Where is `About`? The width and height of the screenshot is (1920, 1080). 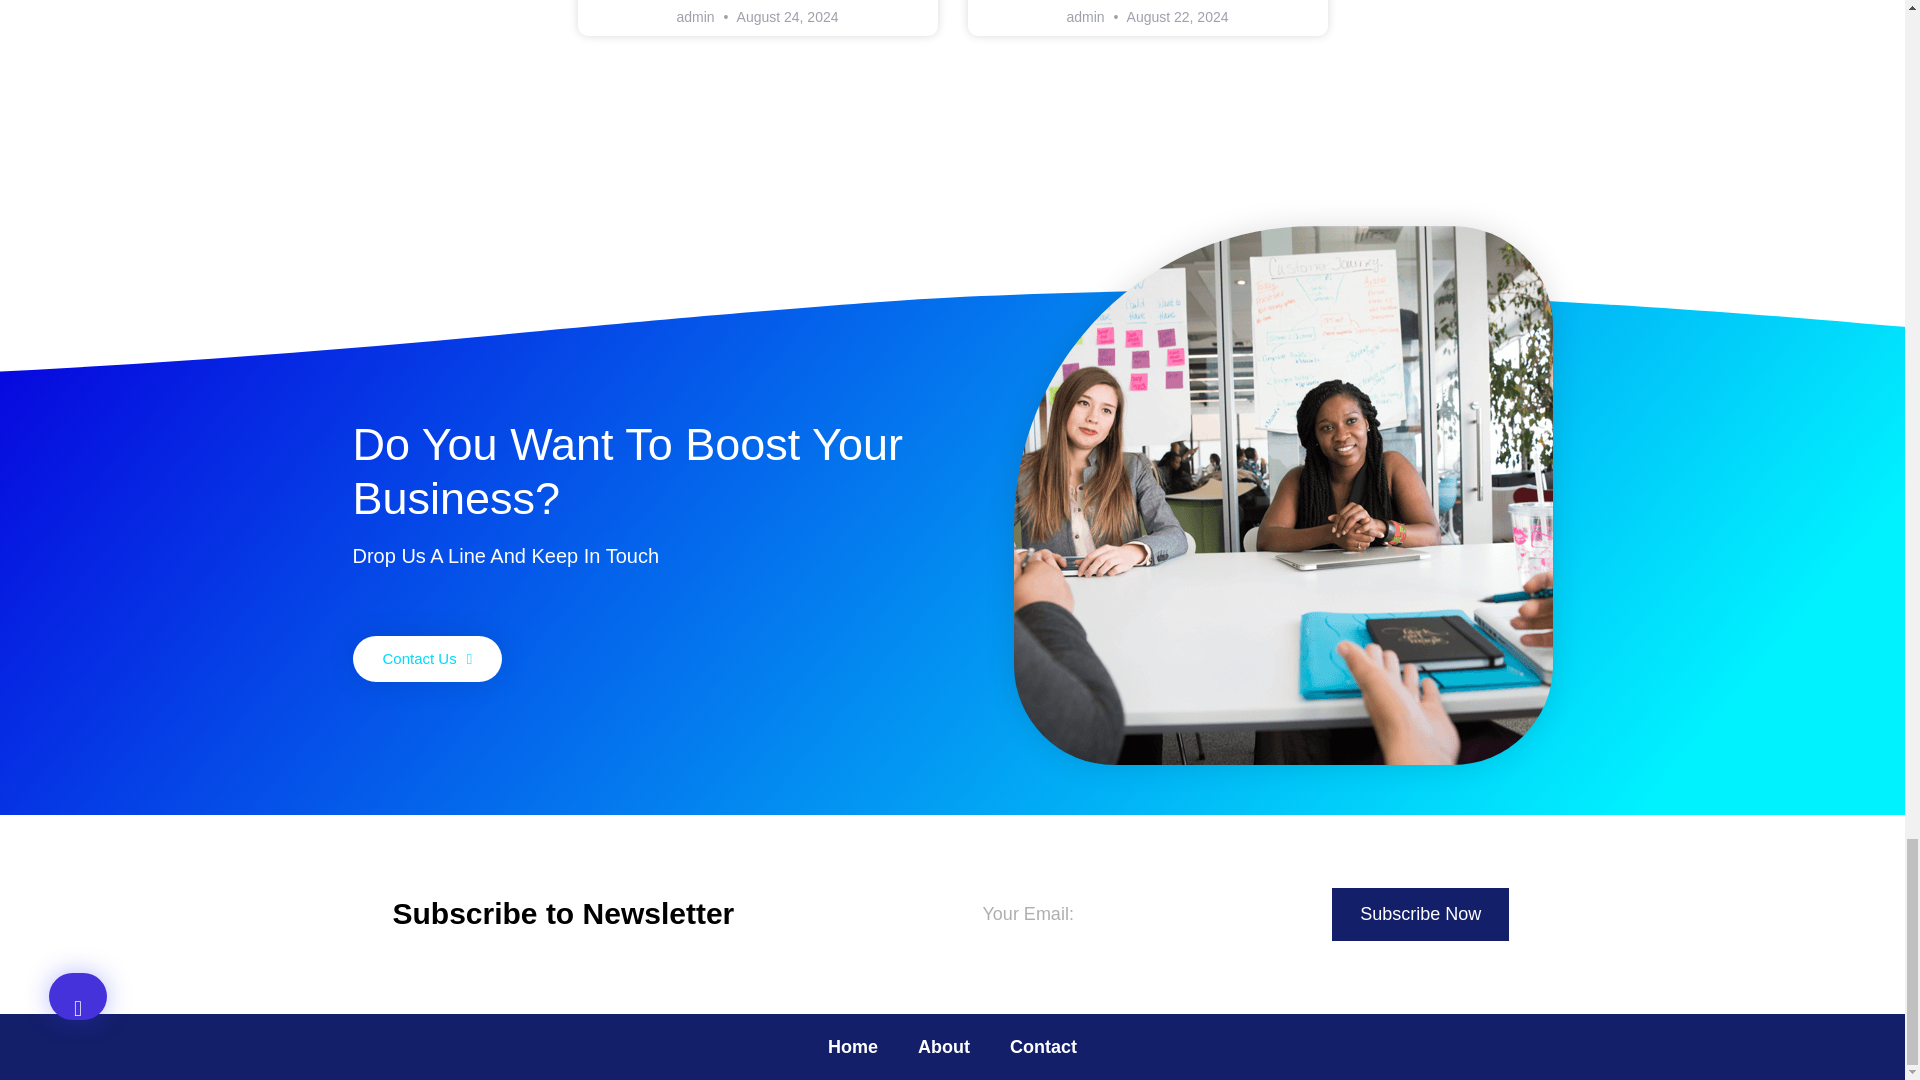 About is located at coordinates (944, 1046).